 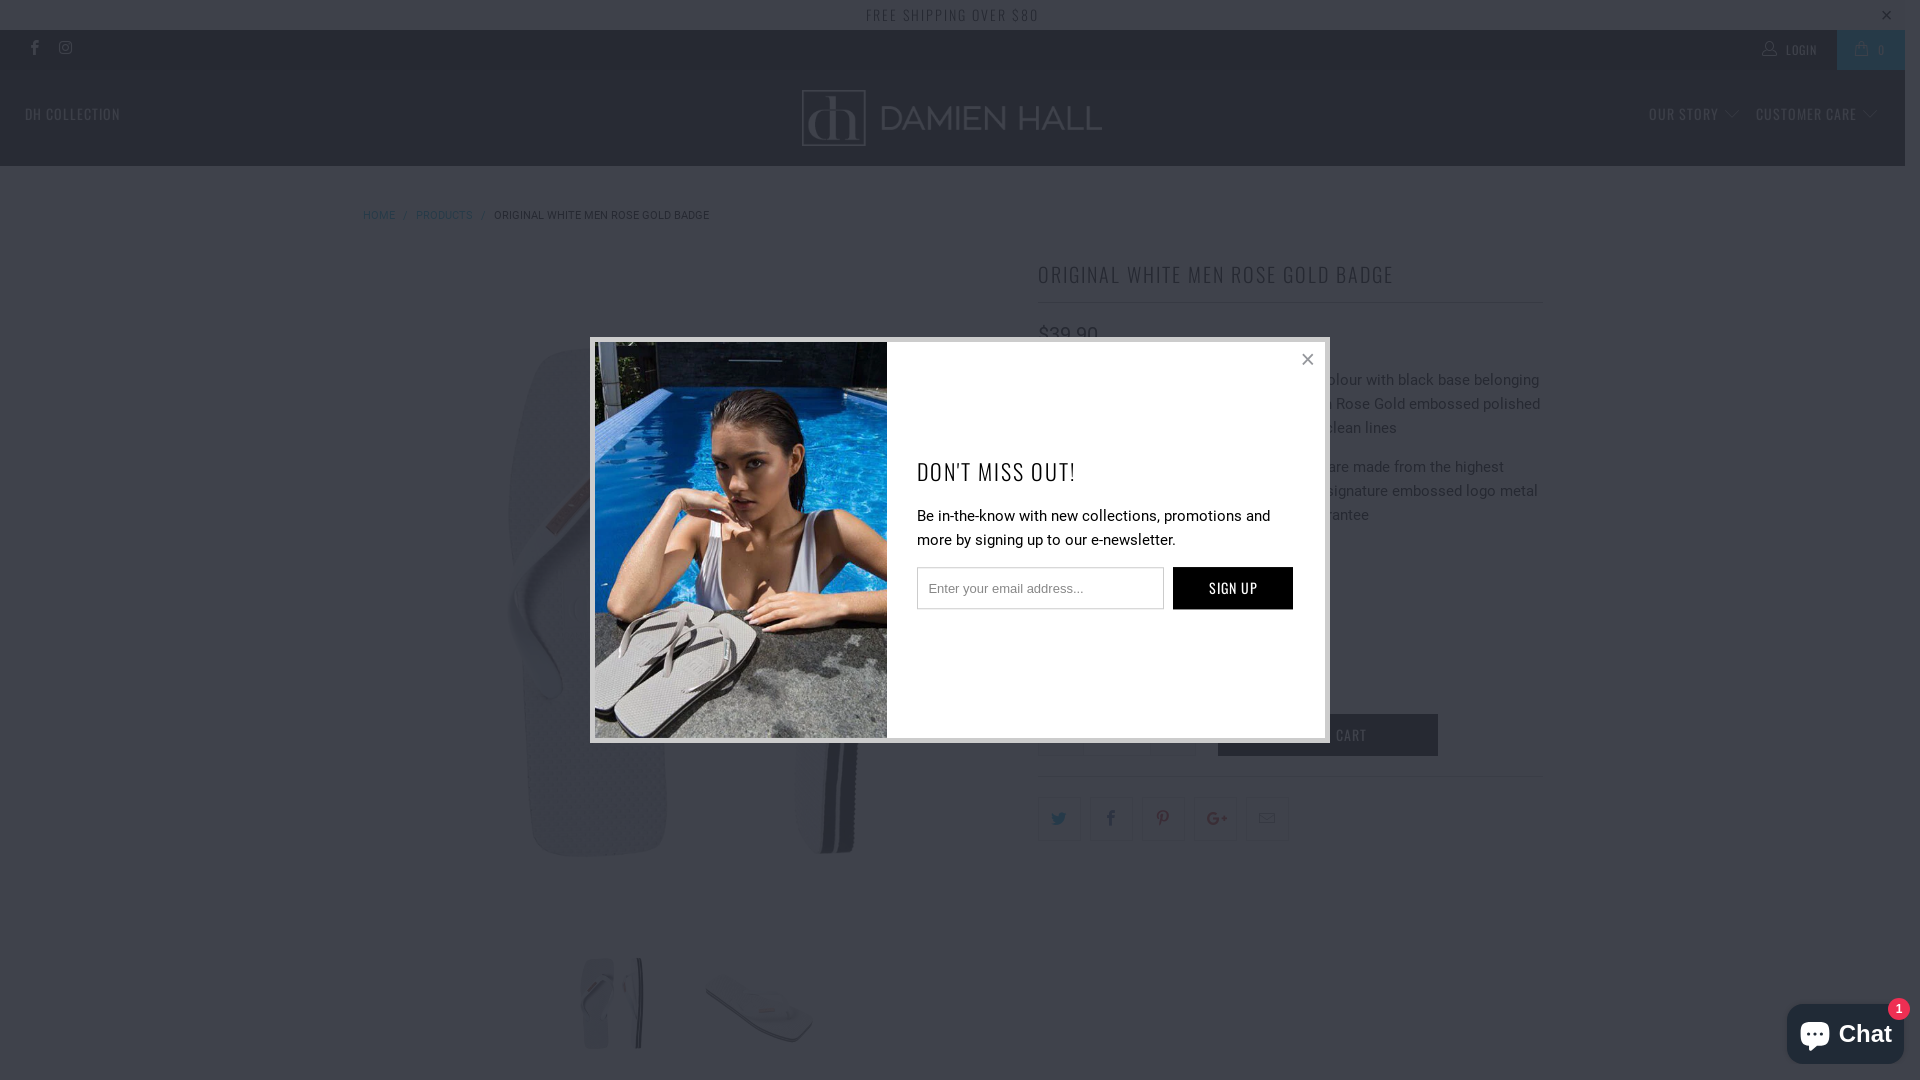 What do you see at coordinates (378, 216) in the screenshot?
I see `HOME` at bounding box center [378, 216].